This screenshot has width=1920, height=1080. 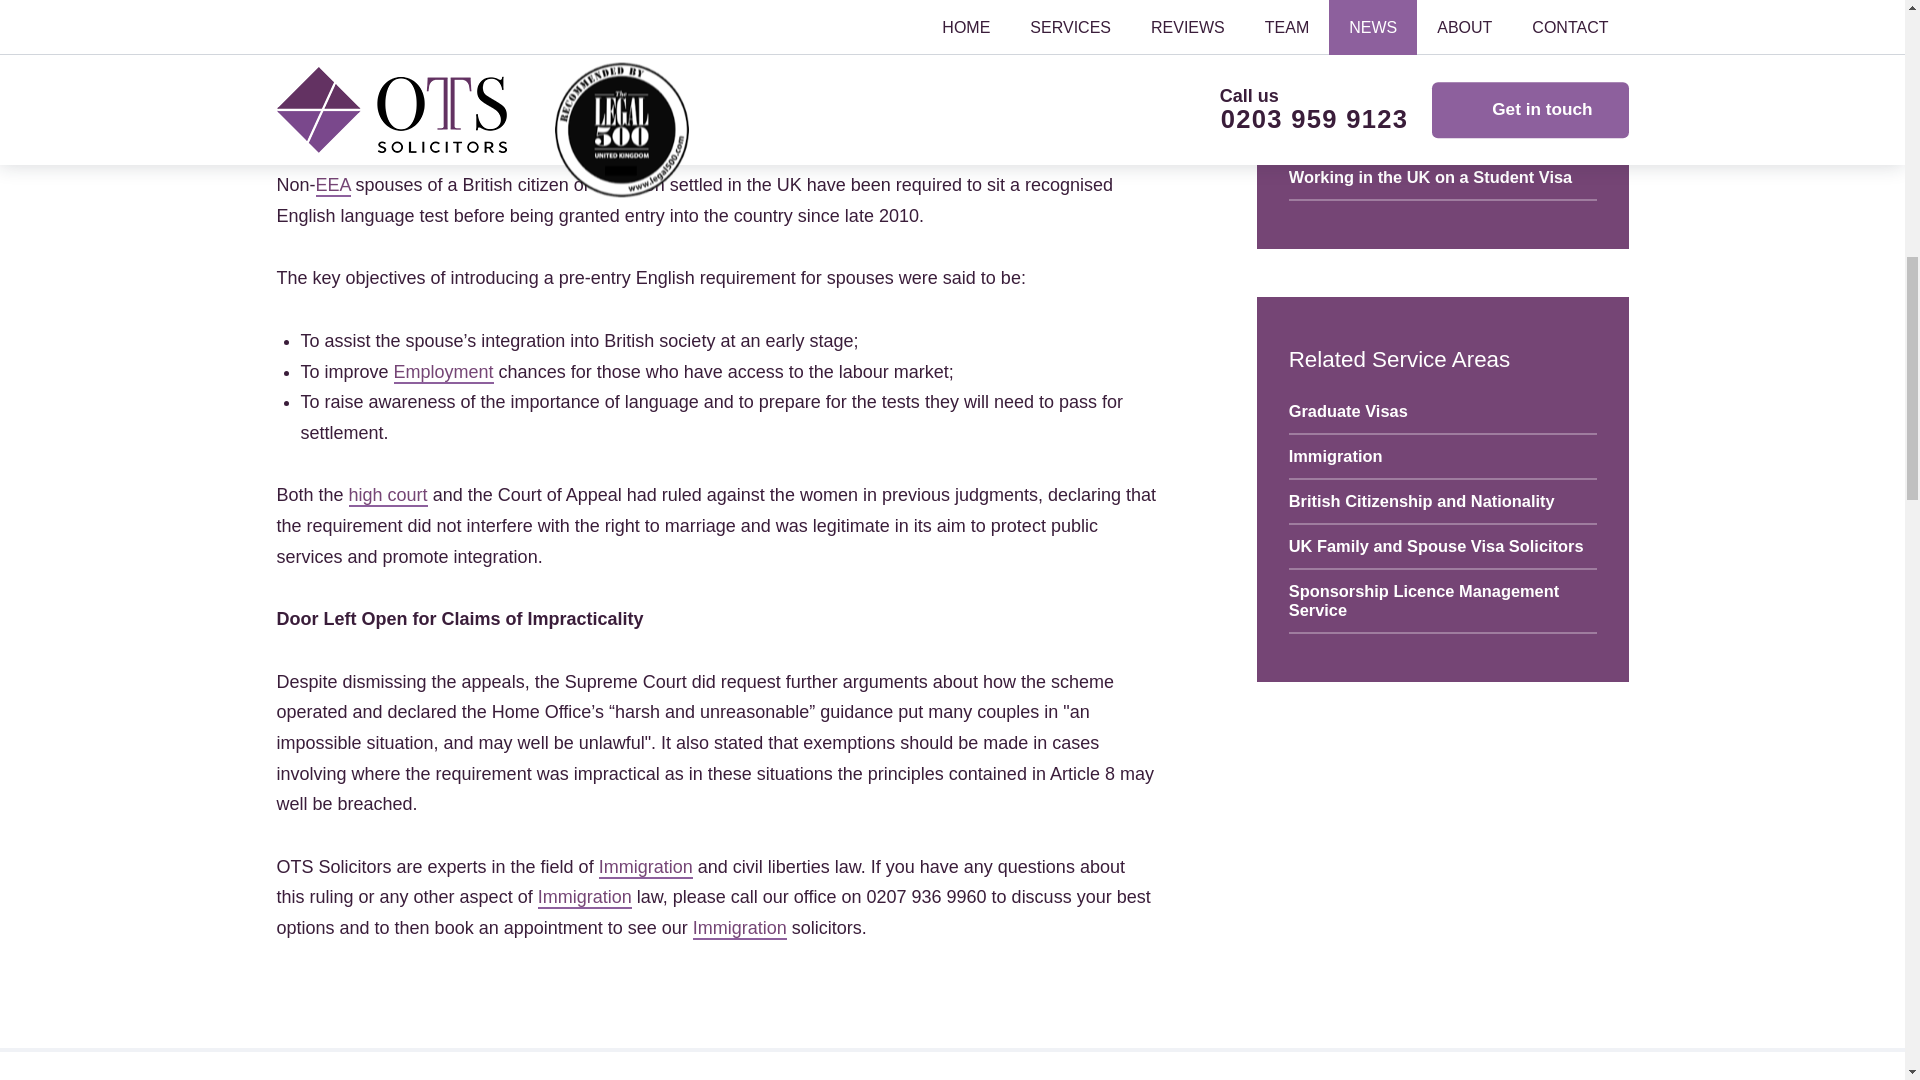 What do you see at coordinates (388, 495) in the screenshot?
I see `High Court claims` at bounding box center [388, 495].